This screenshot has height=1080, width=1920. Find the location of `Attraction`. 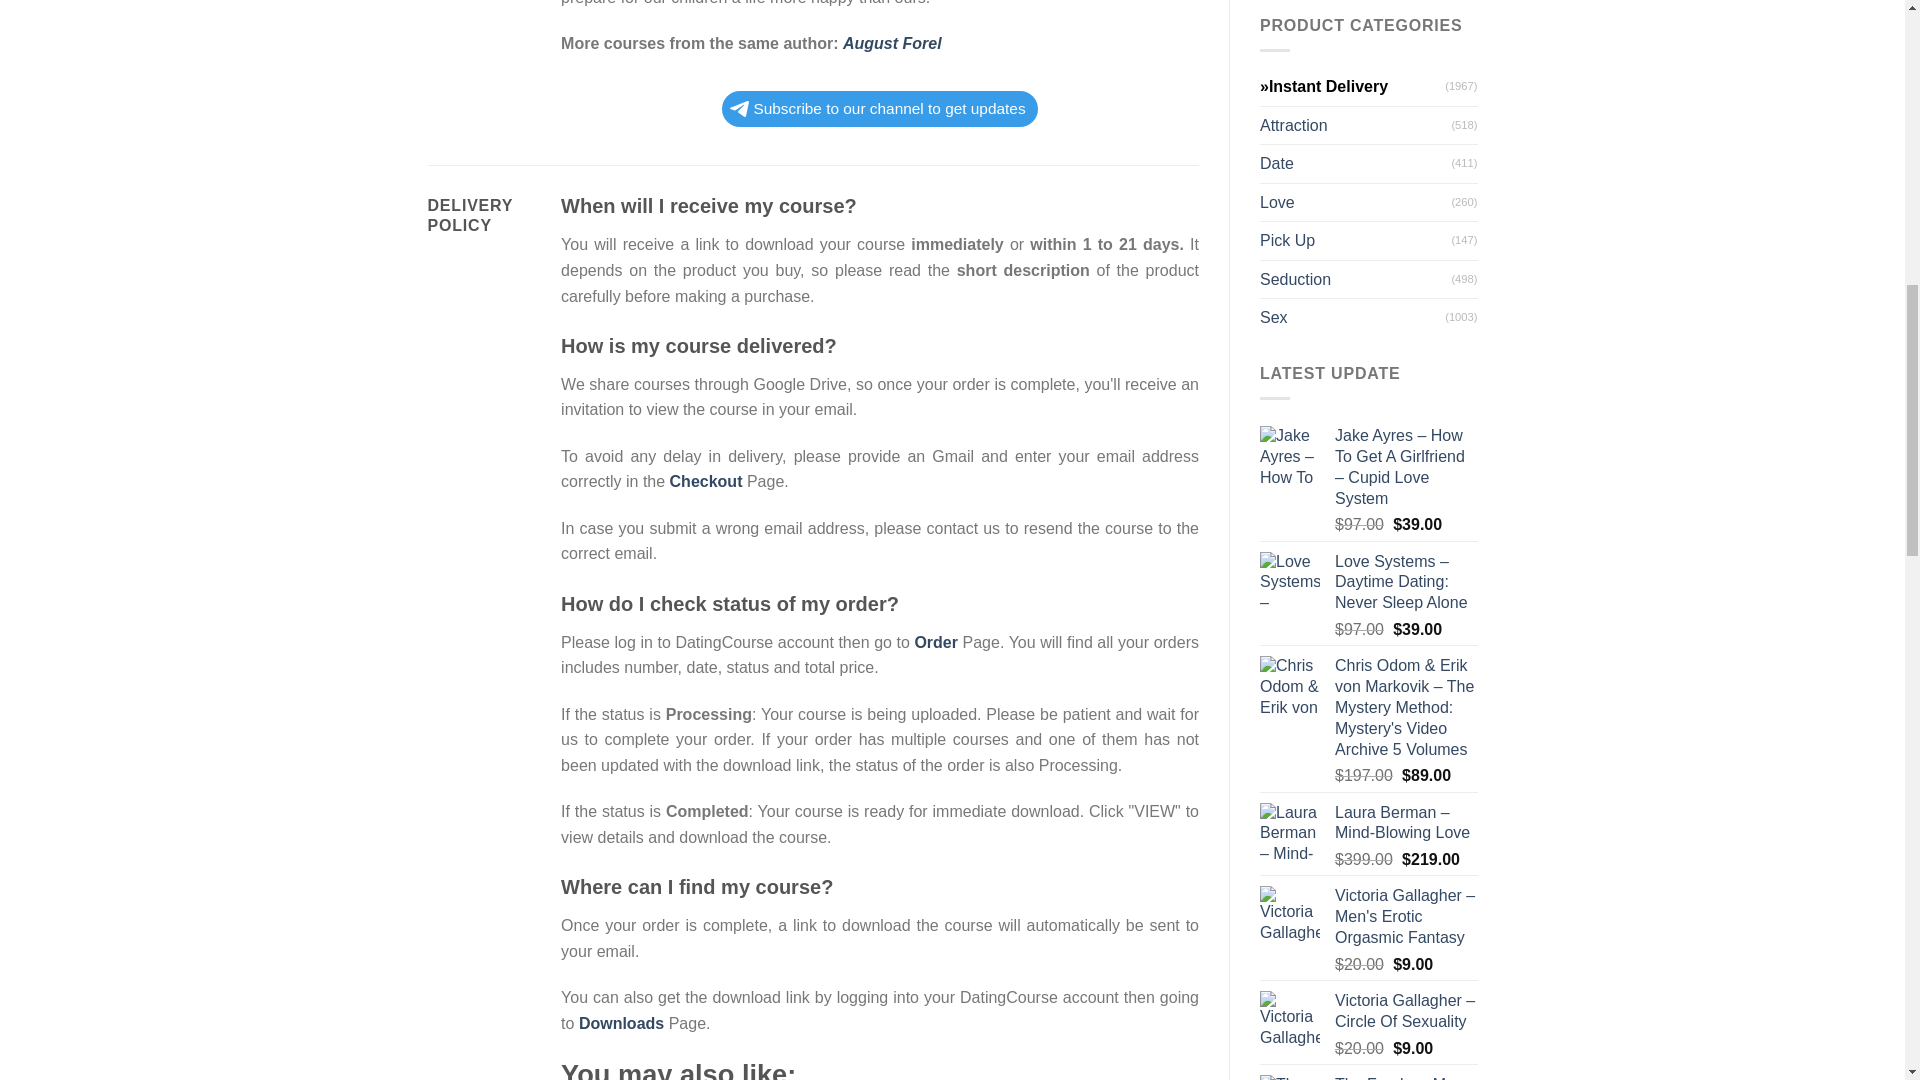

Attraction is located at coordinates (1355, 125).